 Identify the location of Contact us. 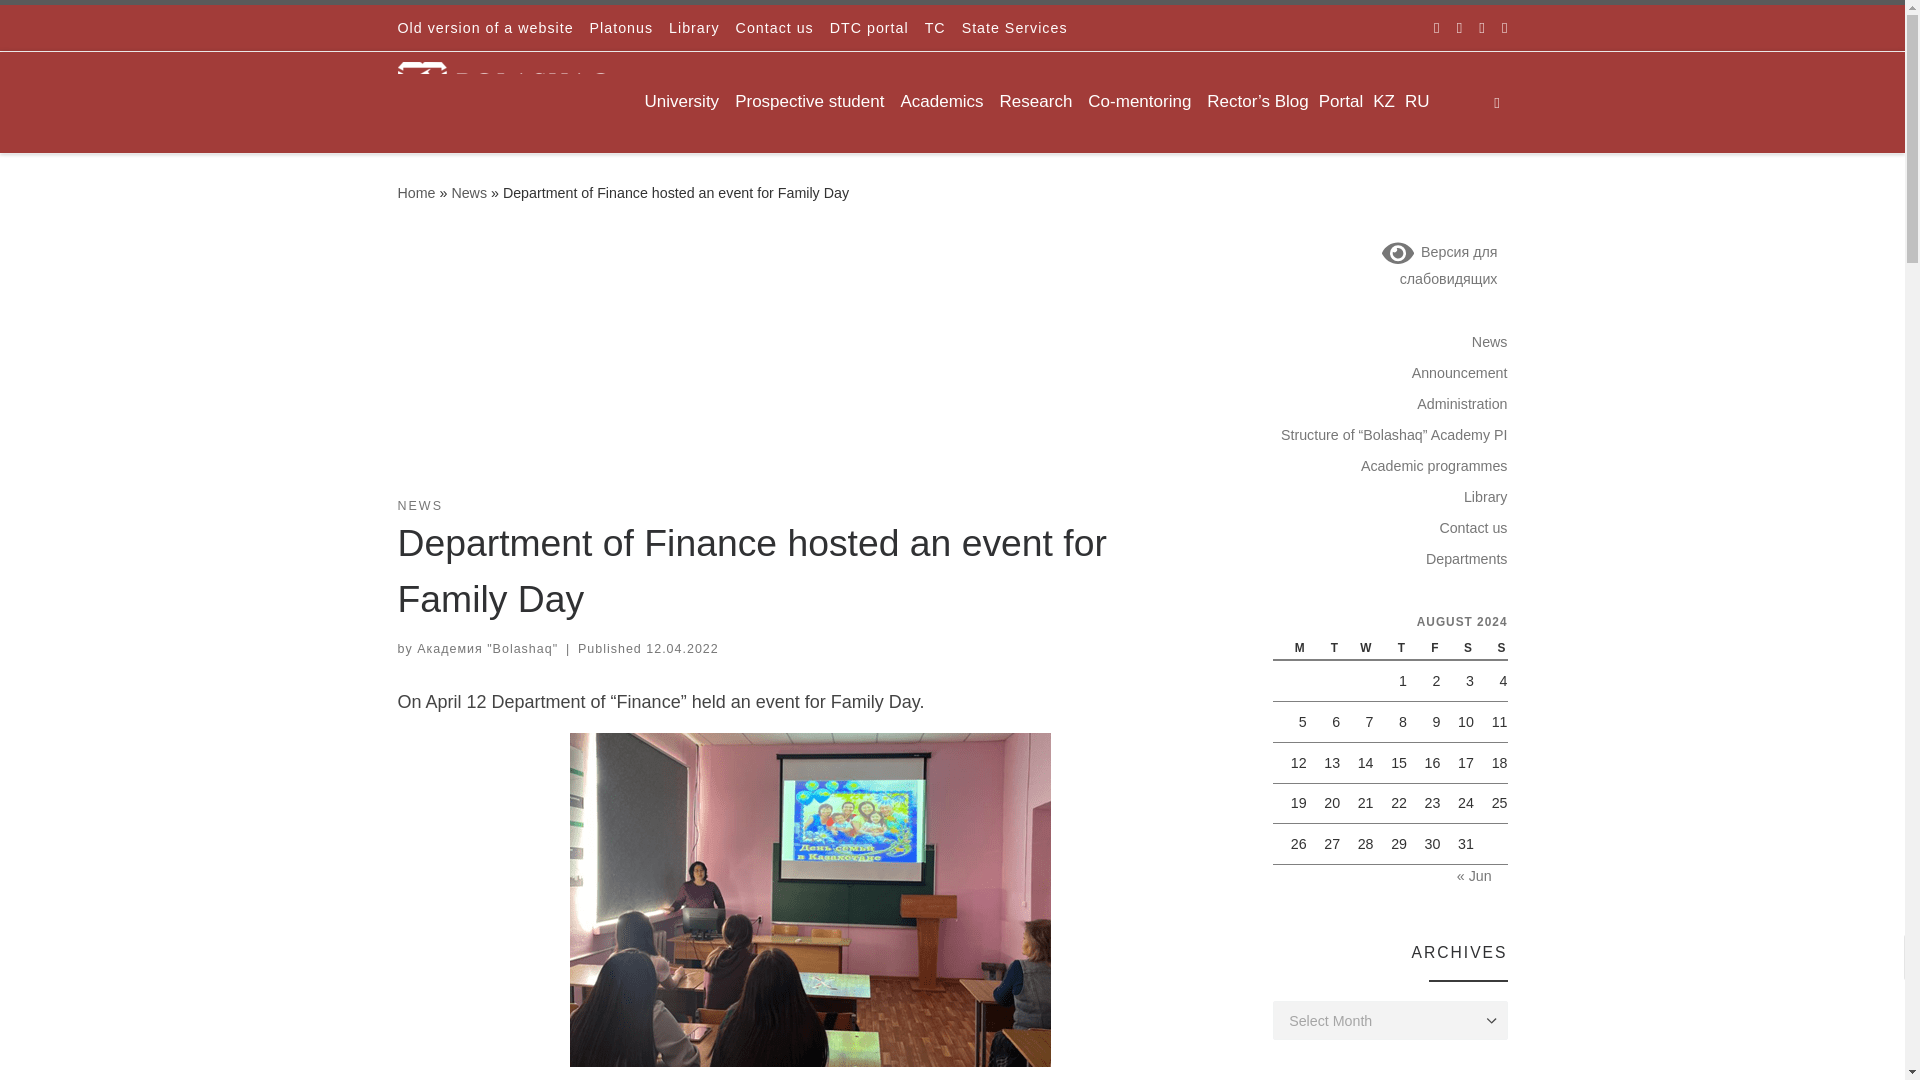
(774, 28).